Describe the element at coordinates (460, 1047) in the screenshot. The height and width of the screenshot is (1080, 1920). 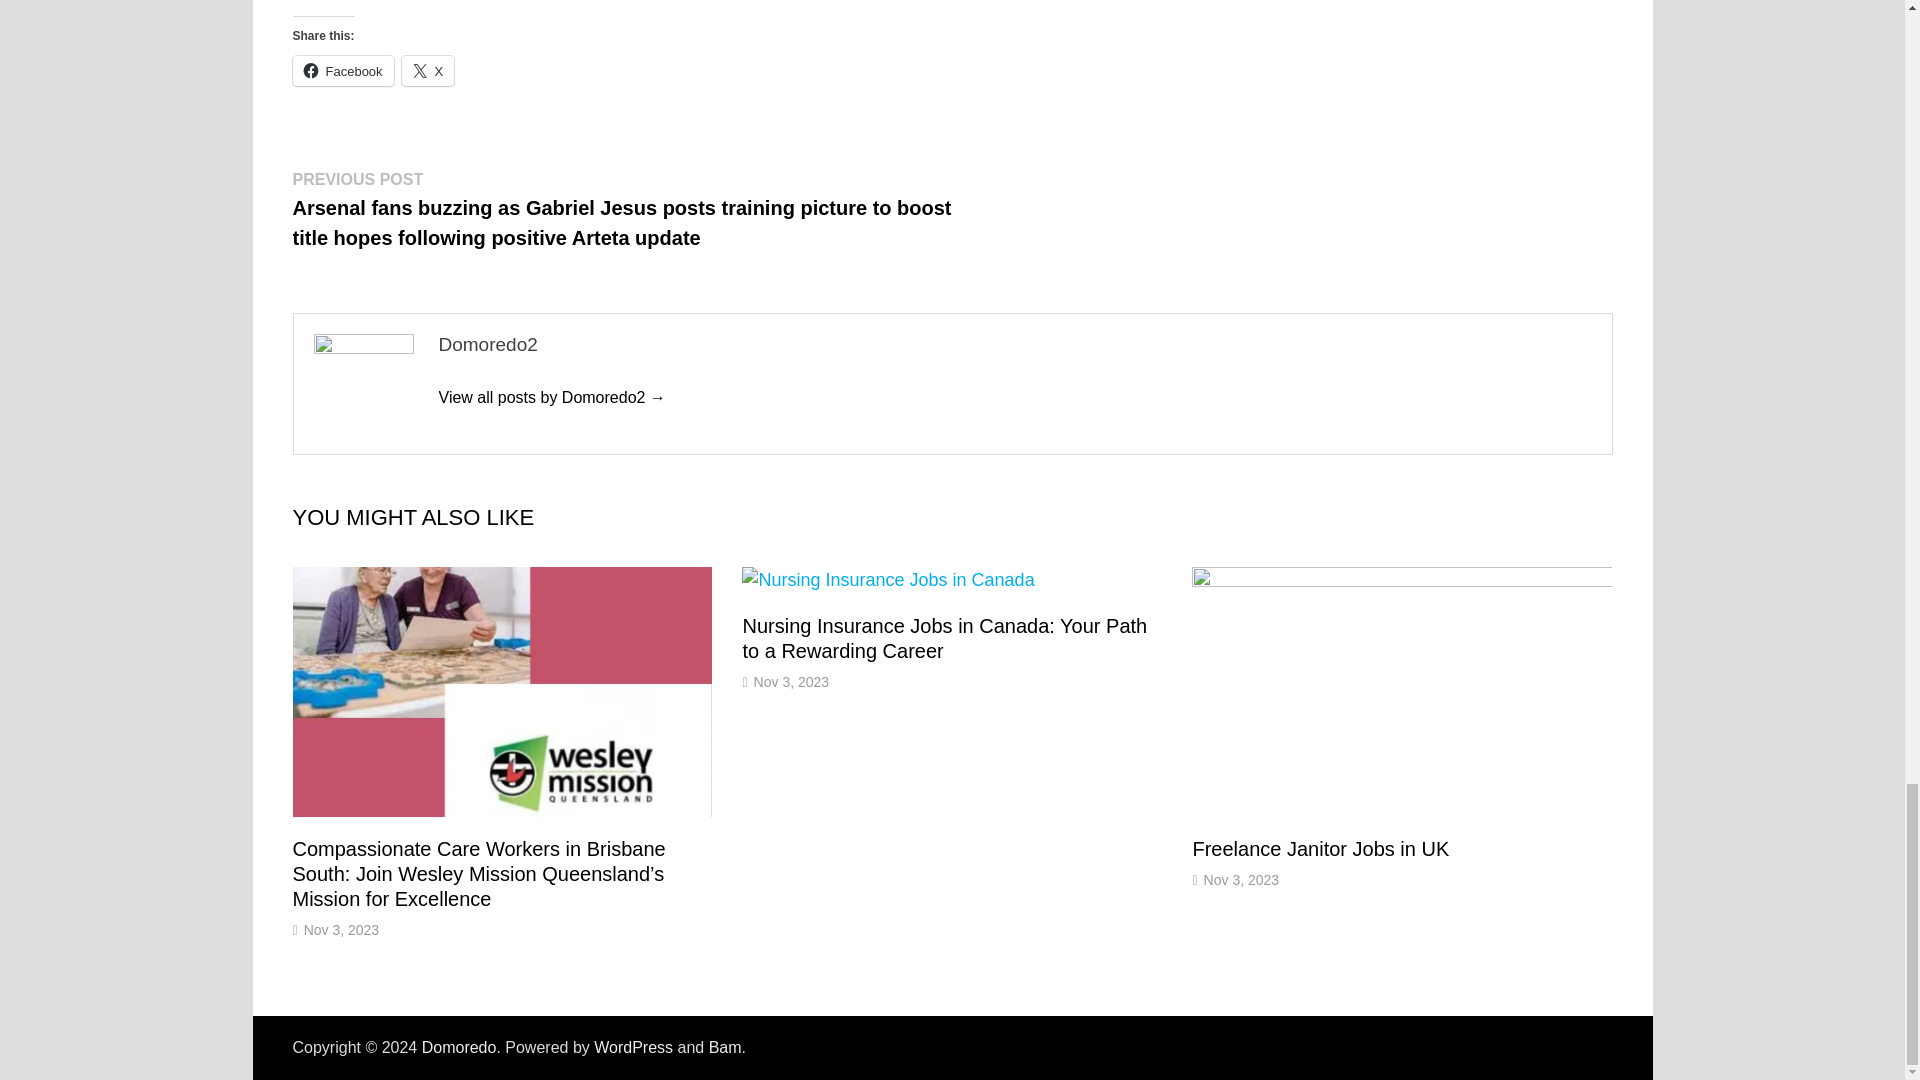
I see `Domoredo` at that location.